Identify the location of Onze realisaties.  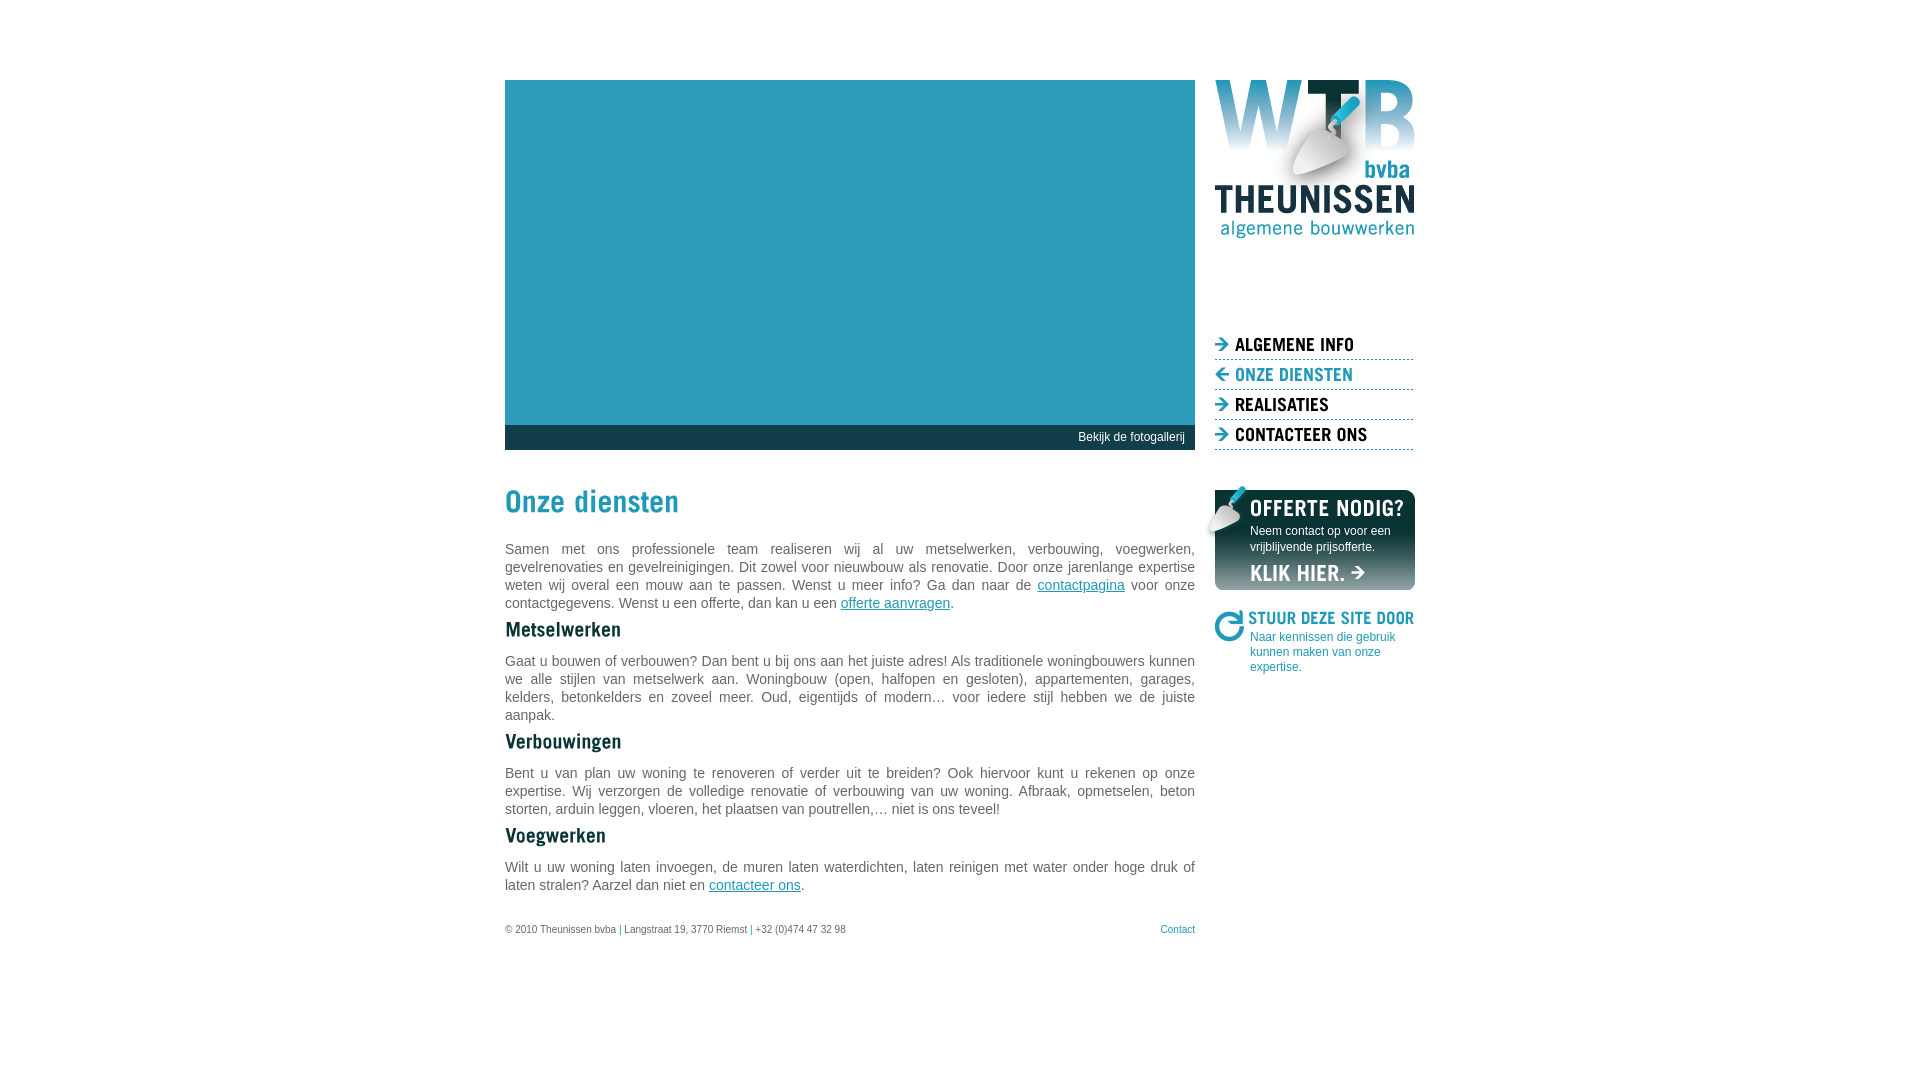
(1315, 405).